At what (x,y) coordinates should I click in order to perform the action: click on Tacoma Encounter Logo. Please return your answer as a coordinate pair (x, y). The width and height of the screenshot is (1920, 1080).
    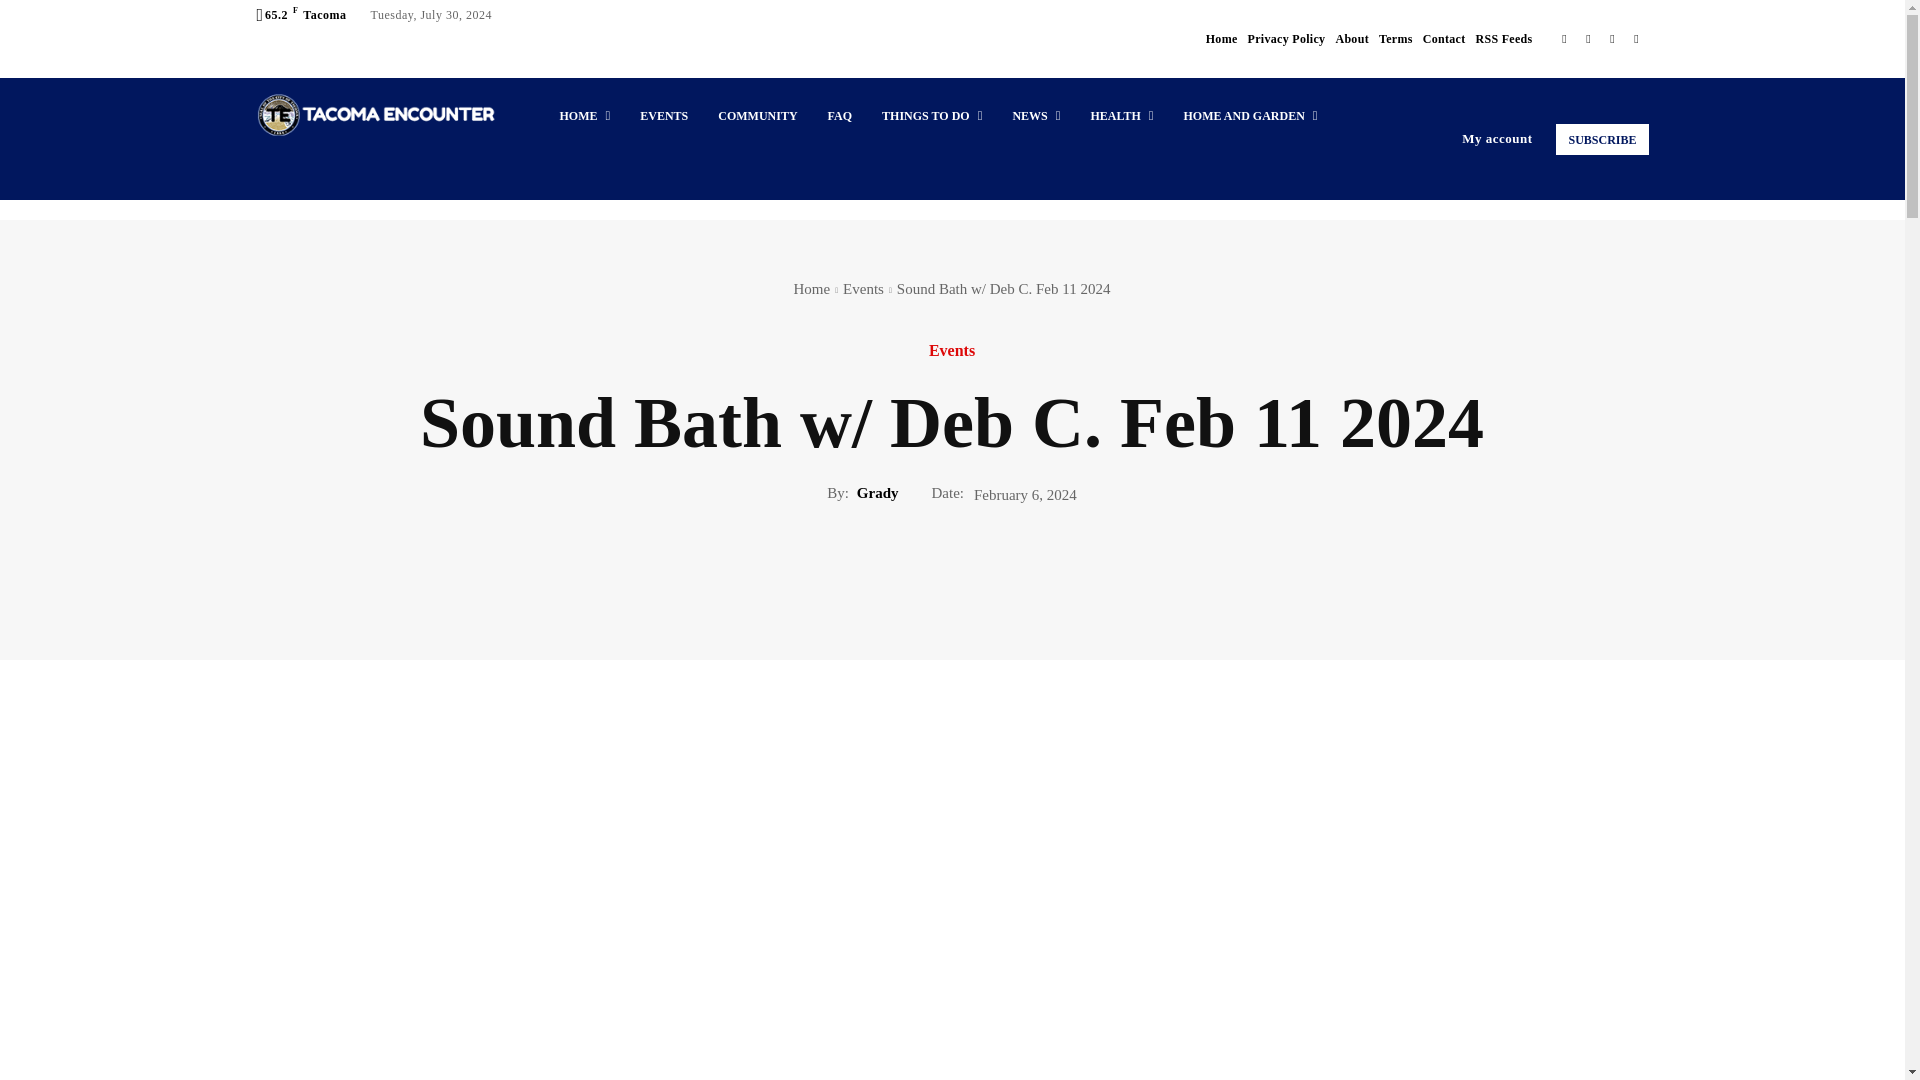
    Looking at the image, I should click on (375, 114).